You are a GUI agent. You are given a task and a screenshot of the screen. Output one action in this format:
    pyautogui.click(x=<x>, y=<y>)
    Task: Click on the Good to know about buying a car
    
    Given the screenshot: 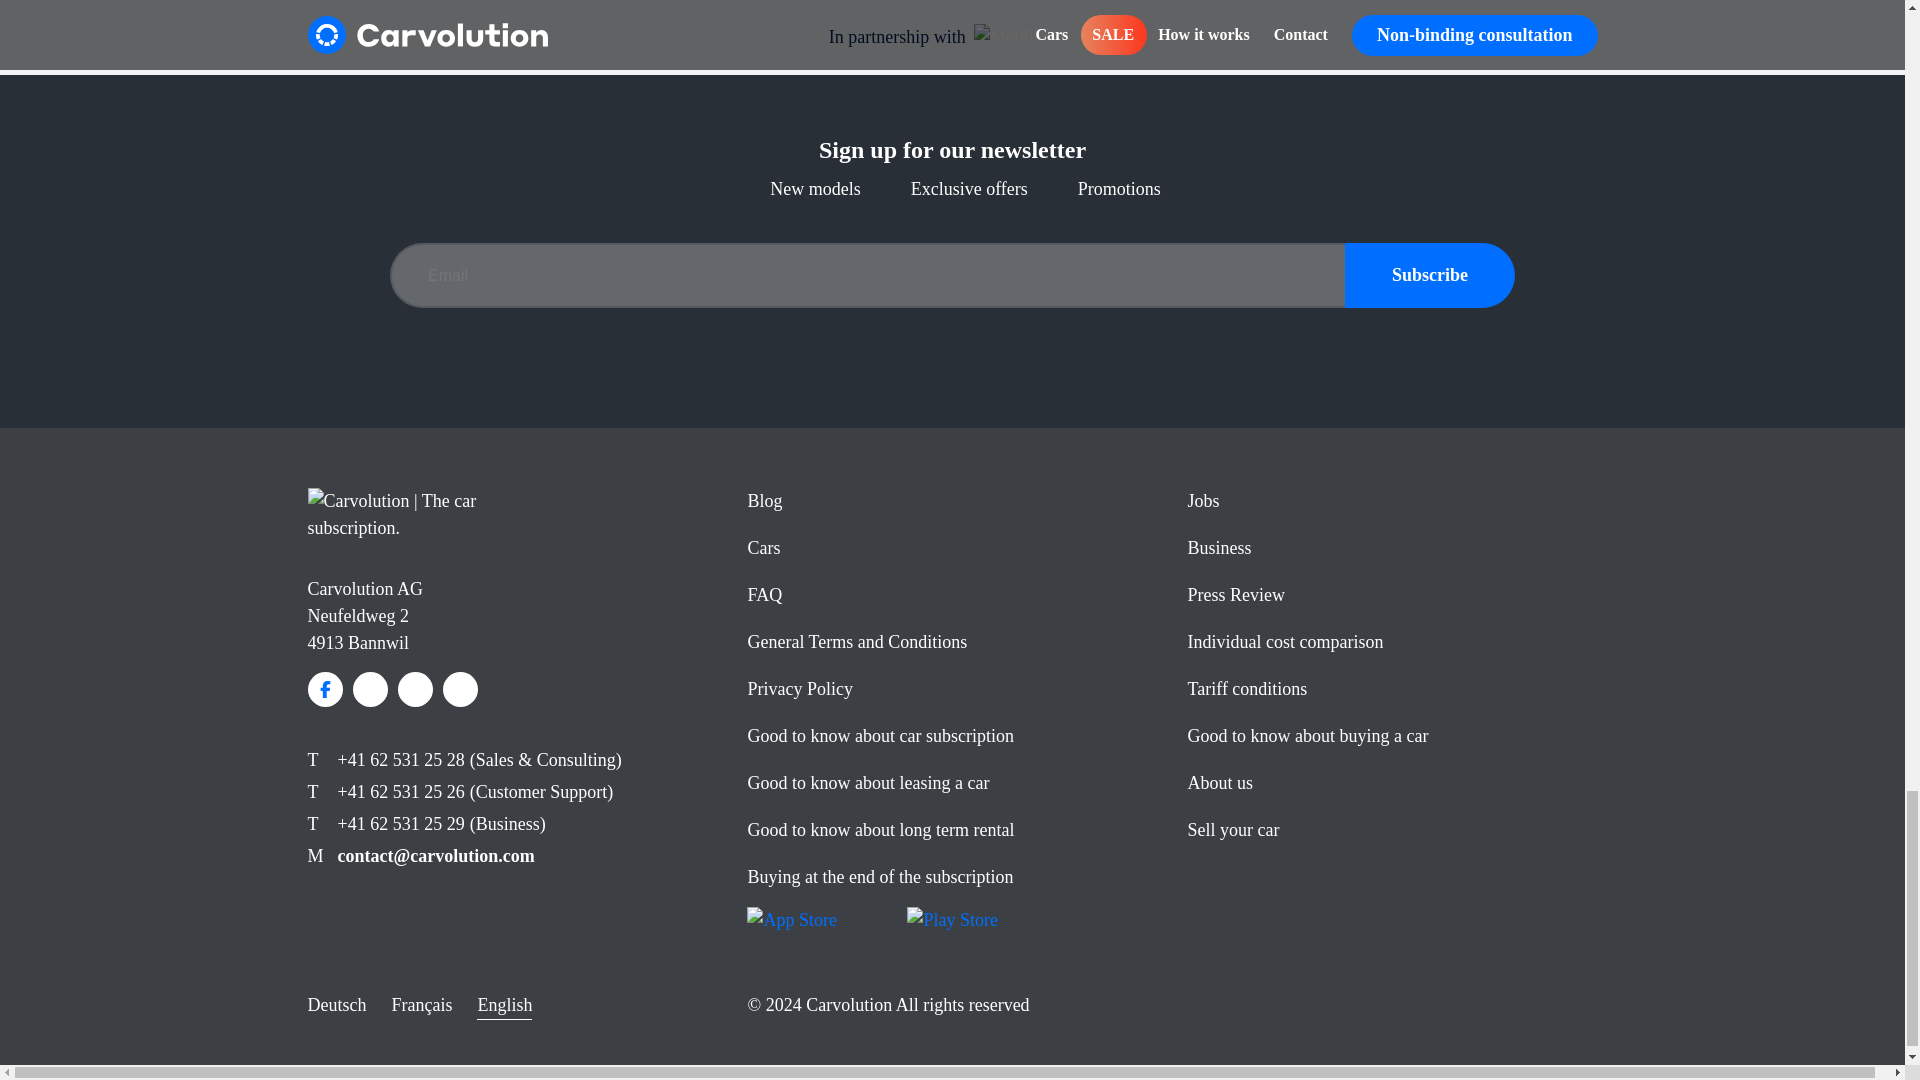 What is the action you would take?
    pyautogui.click(x=1307, y=736)
    